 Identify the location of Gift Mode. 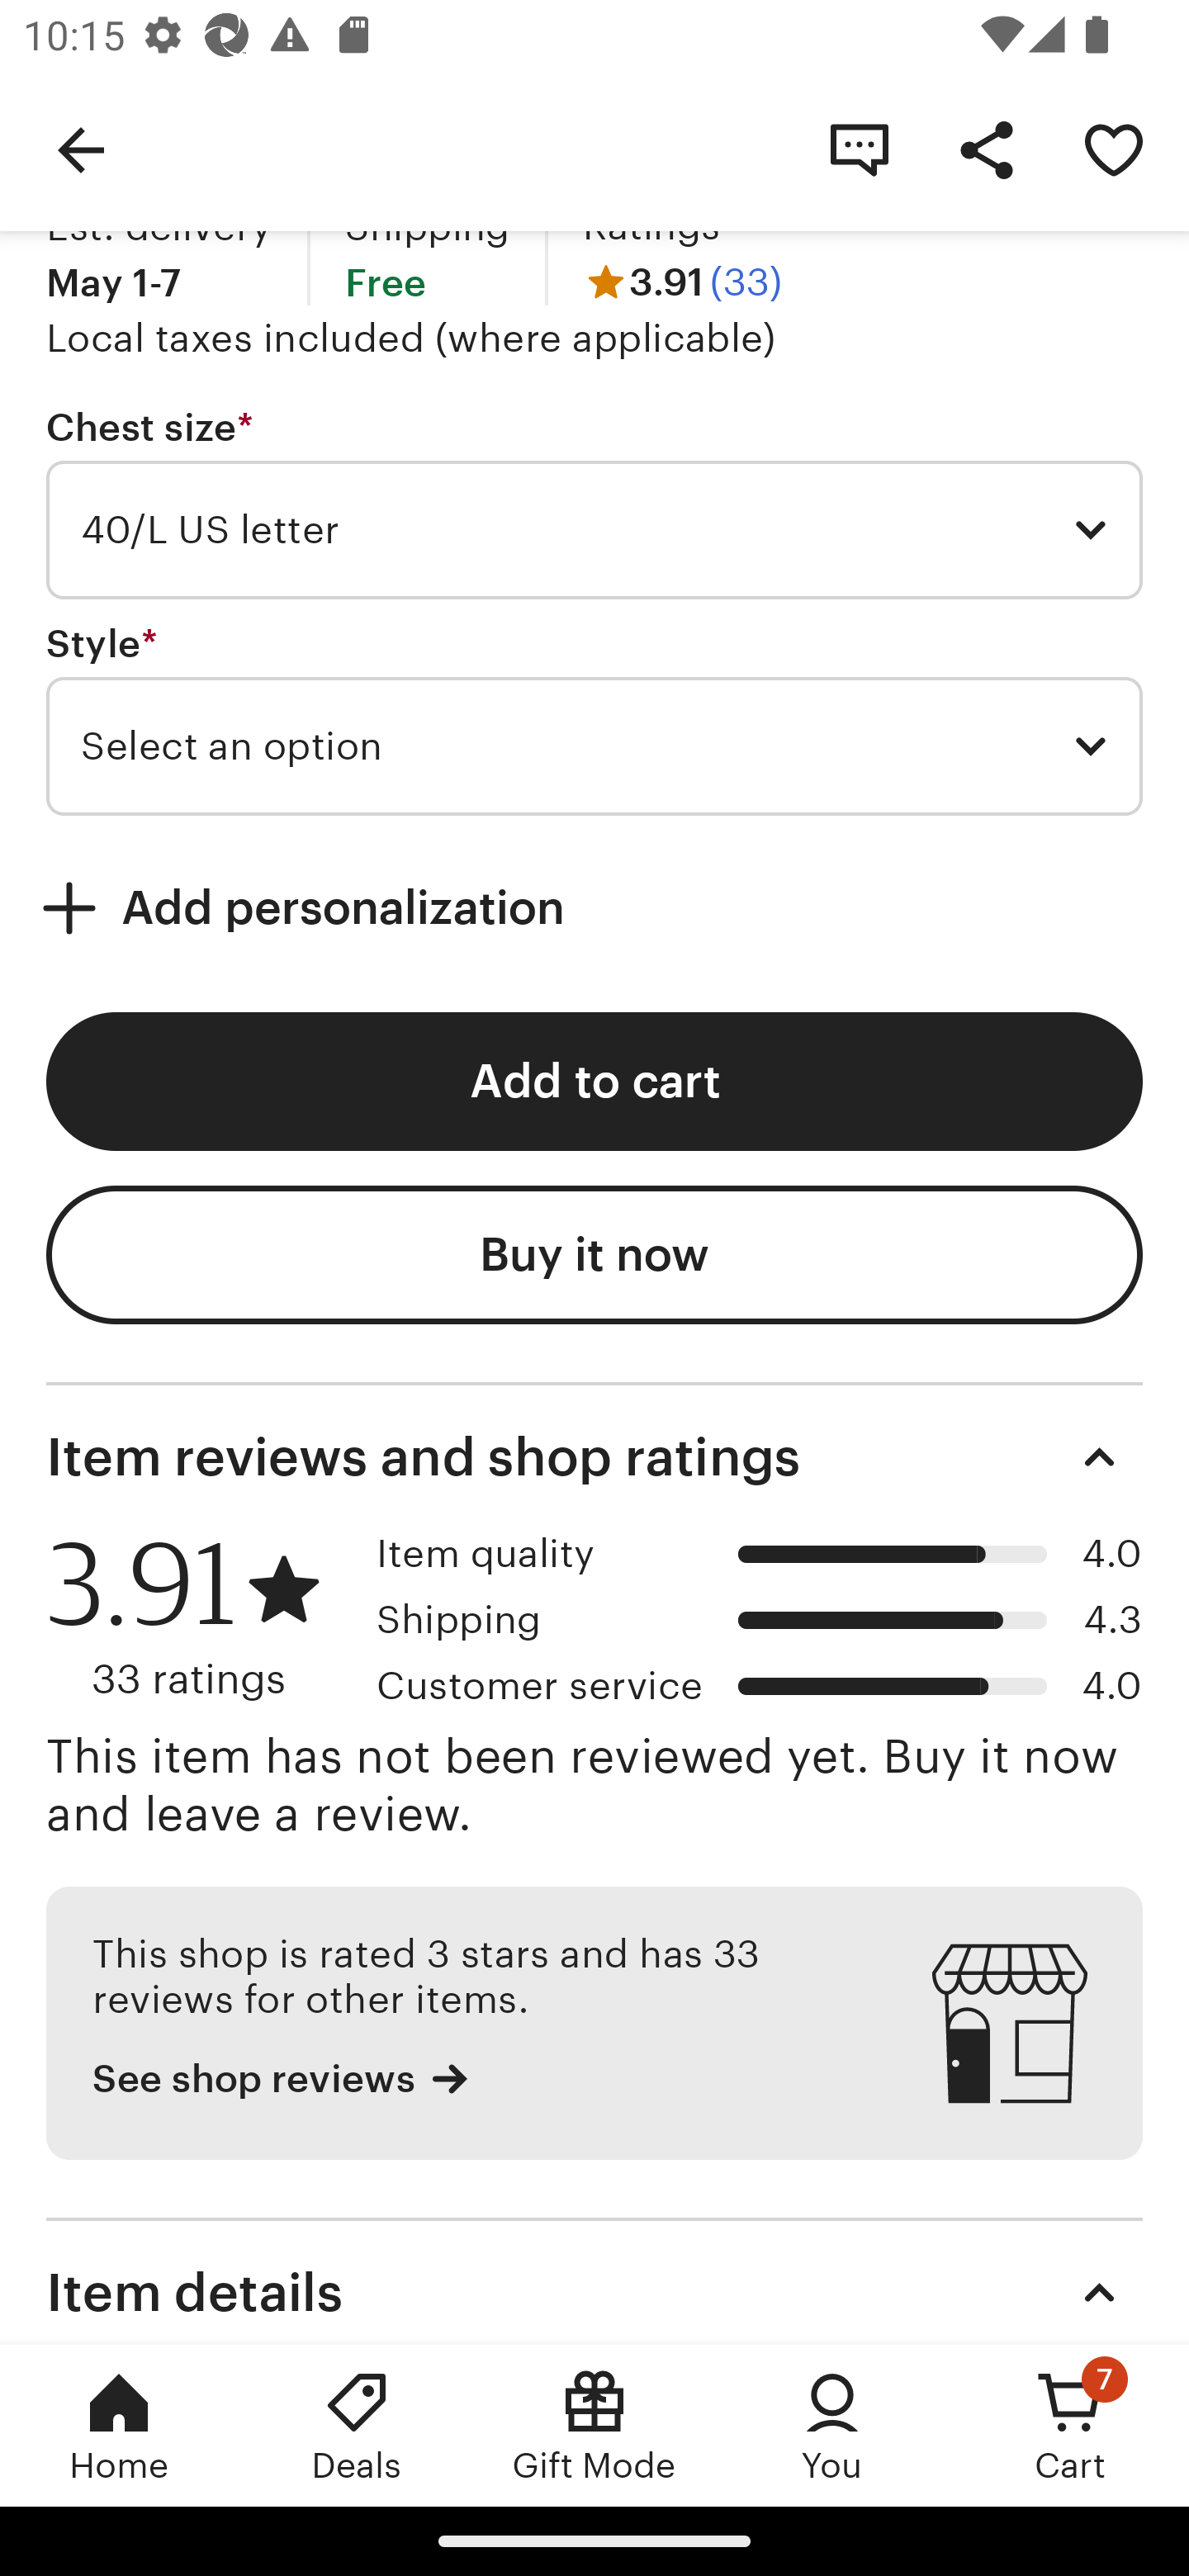
(594, 2425).